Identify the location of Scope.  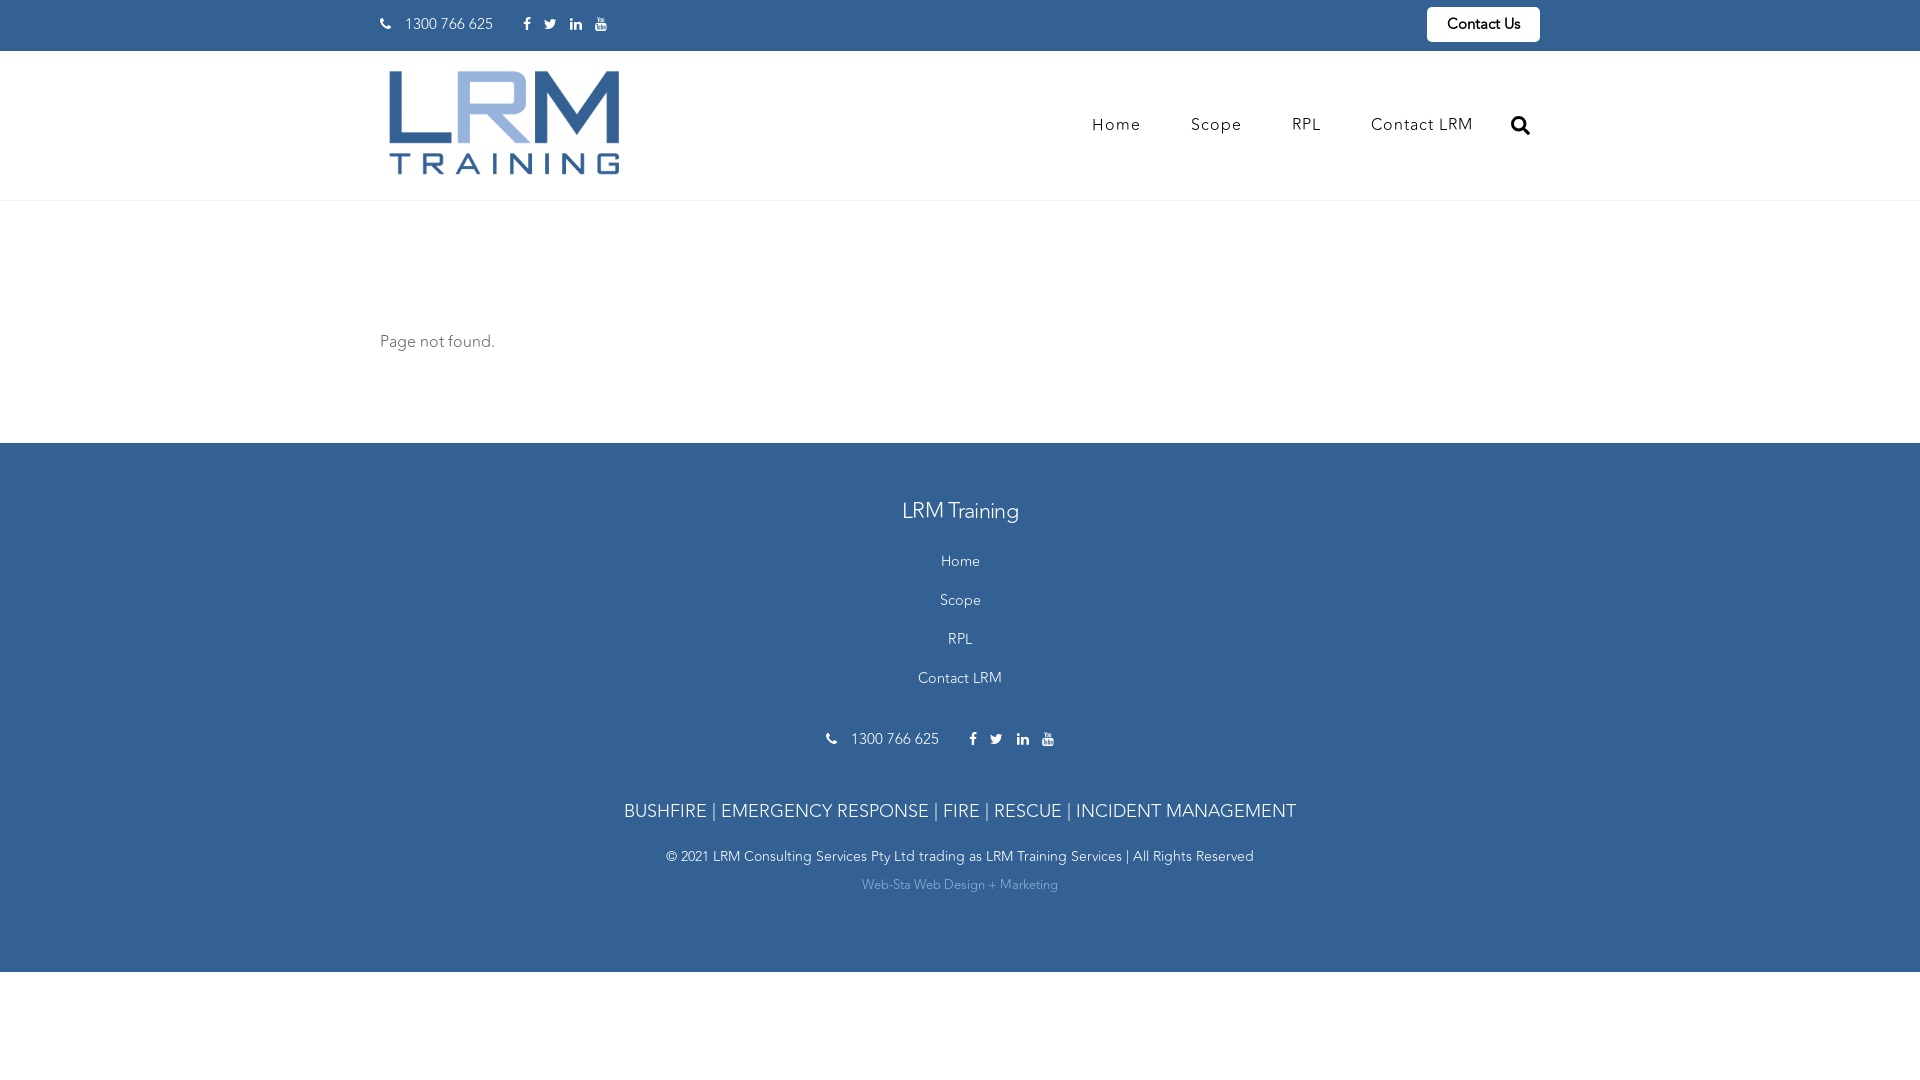
(960, 600).